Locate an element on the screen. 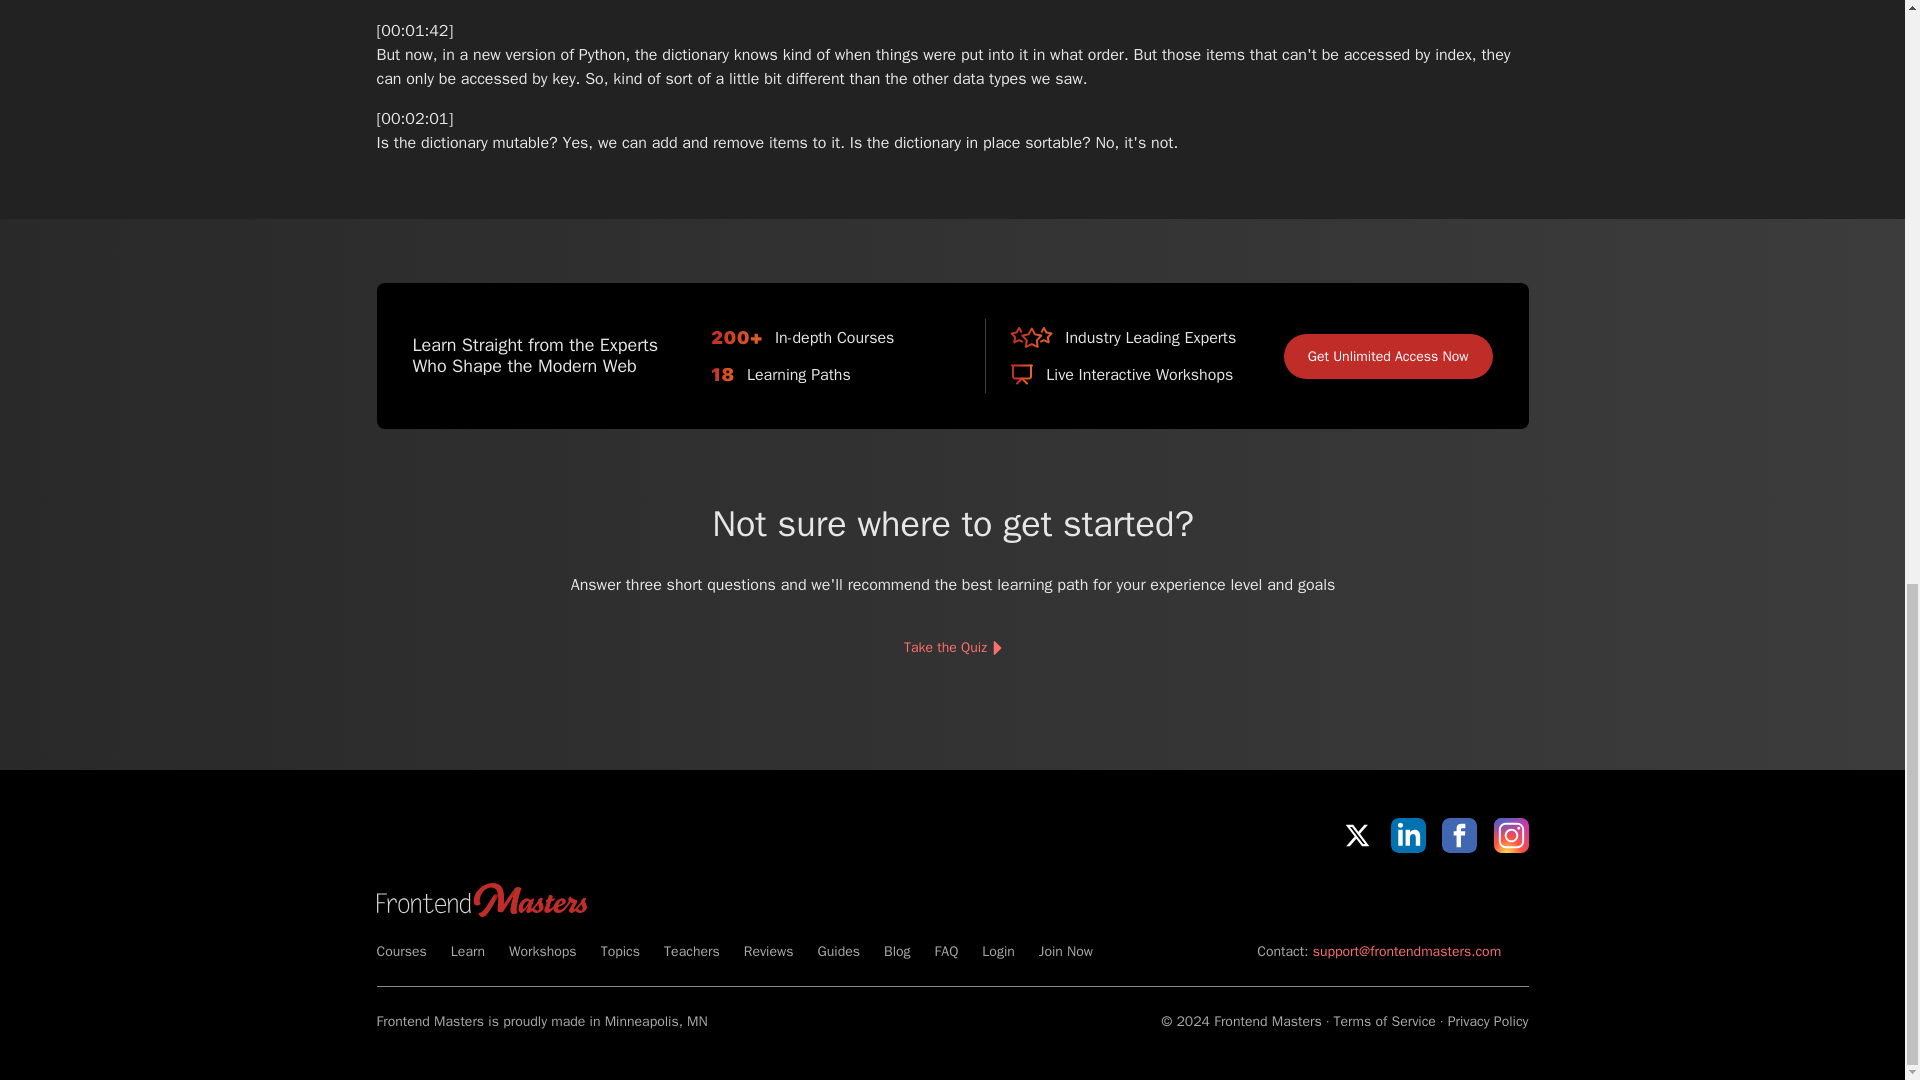  Join Now is located at coordinates (1065, 951).